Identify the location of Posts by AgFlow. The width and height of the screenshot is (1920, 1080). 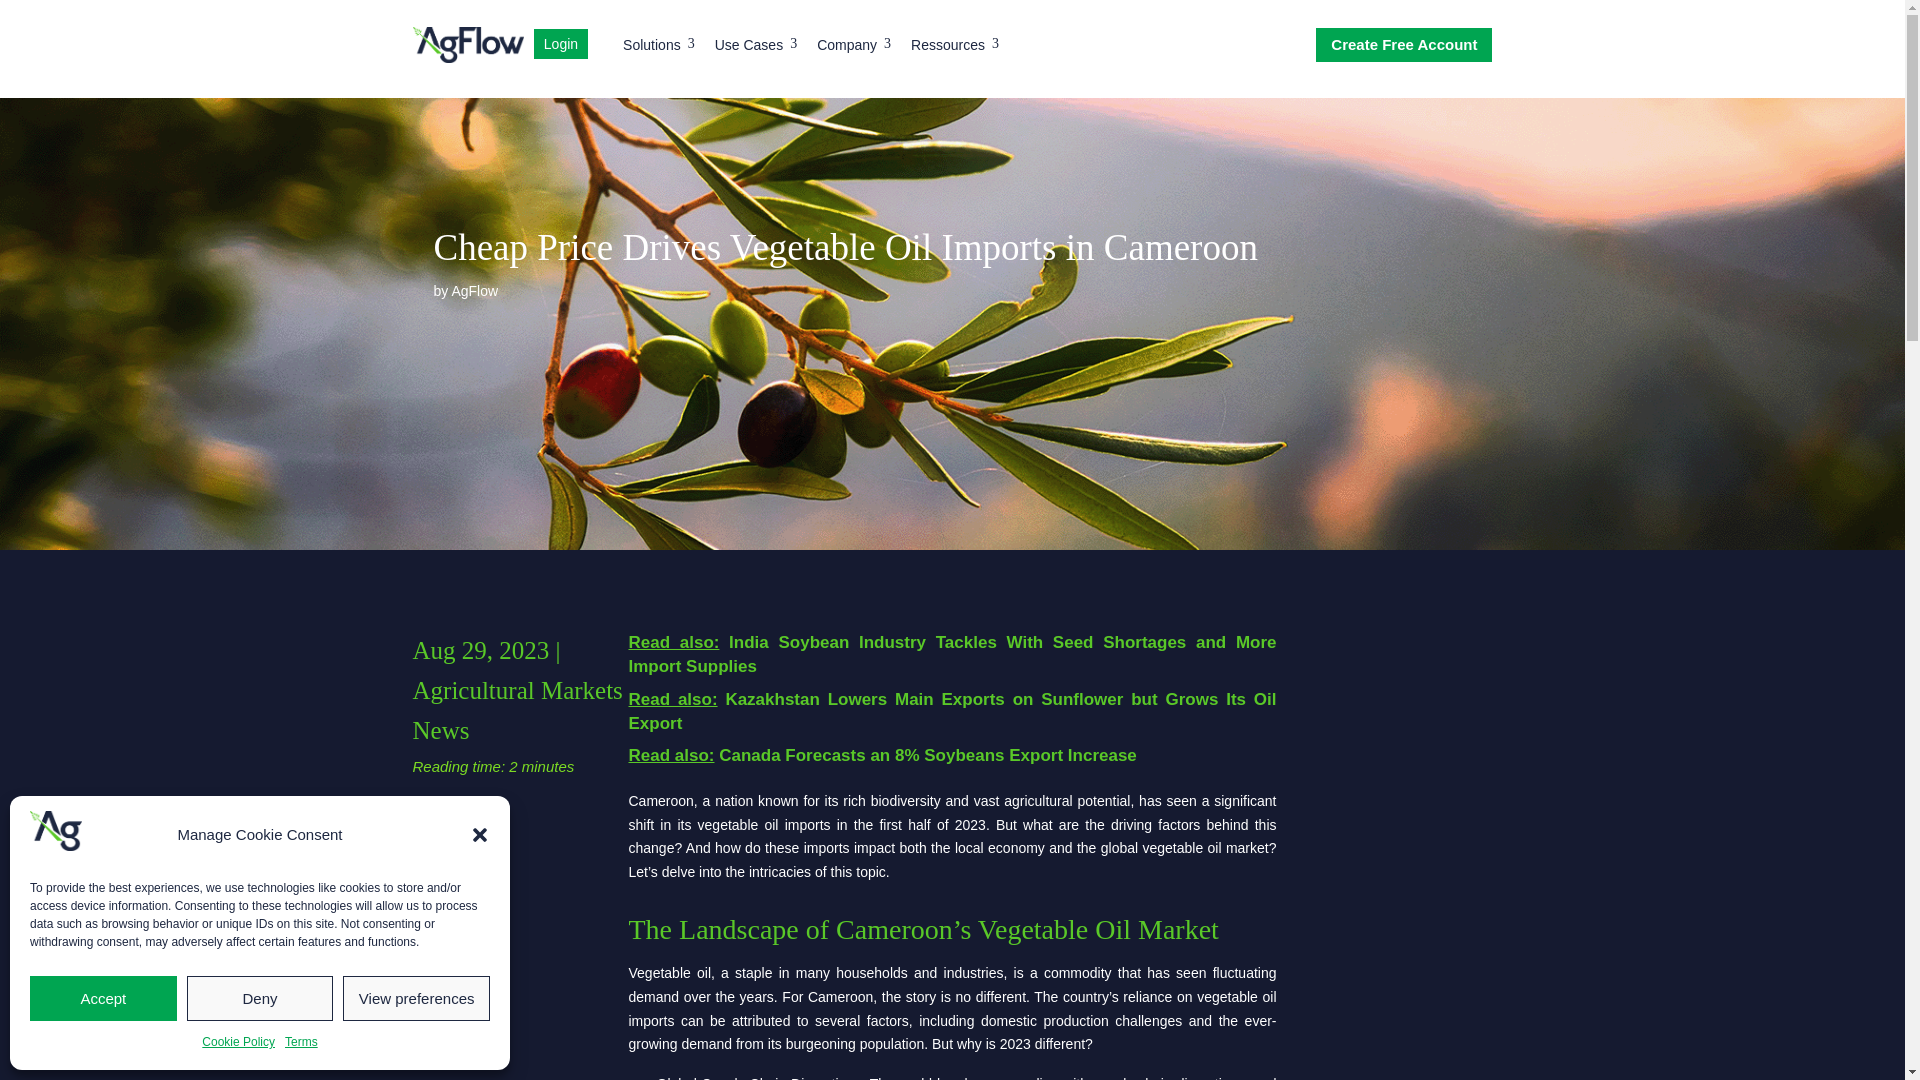
(560, 48).